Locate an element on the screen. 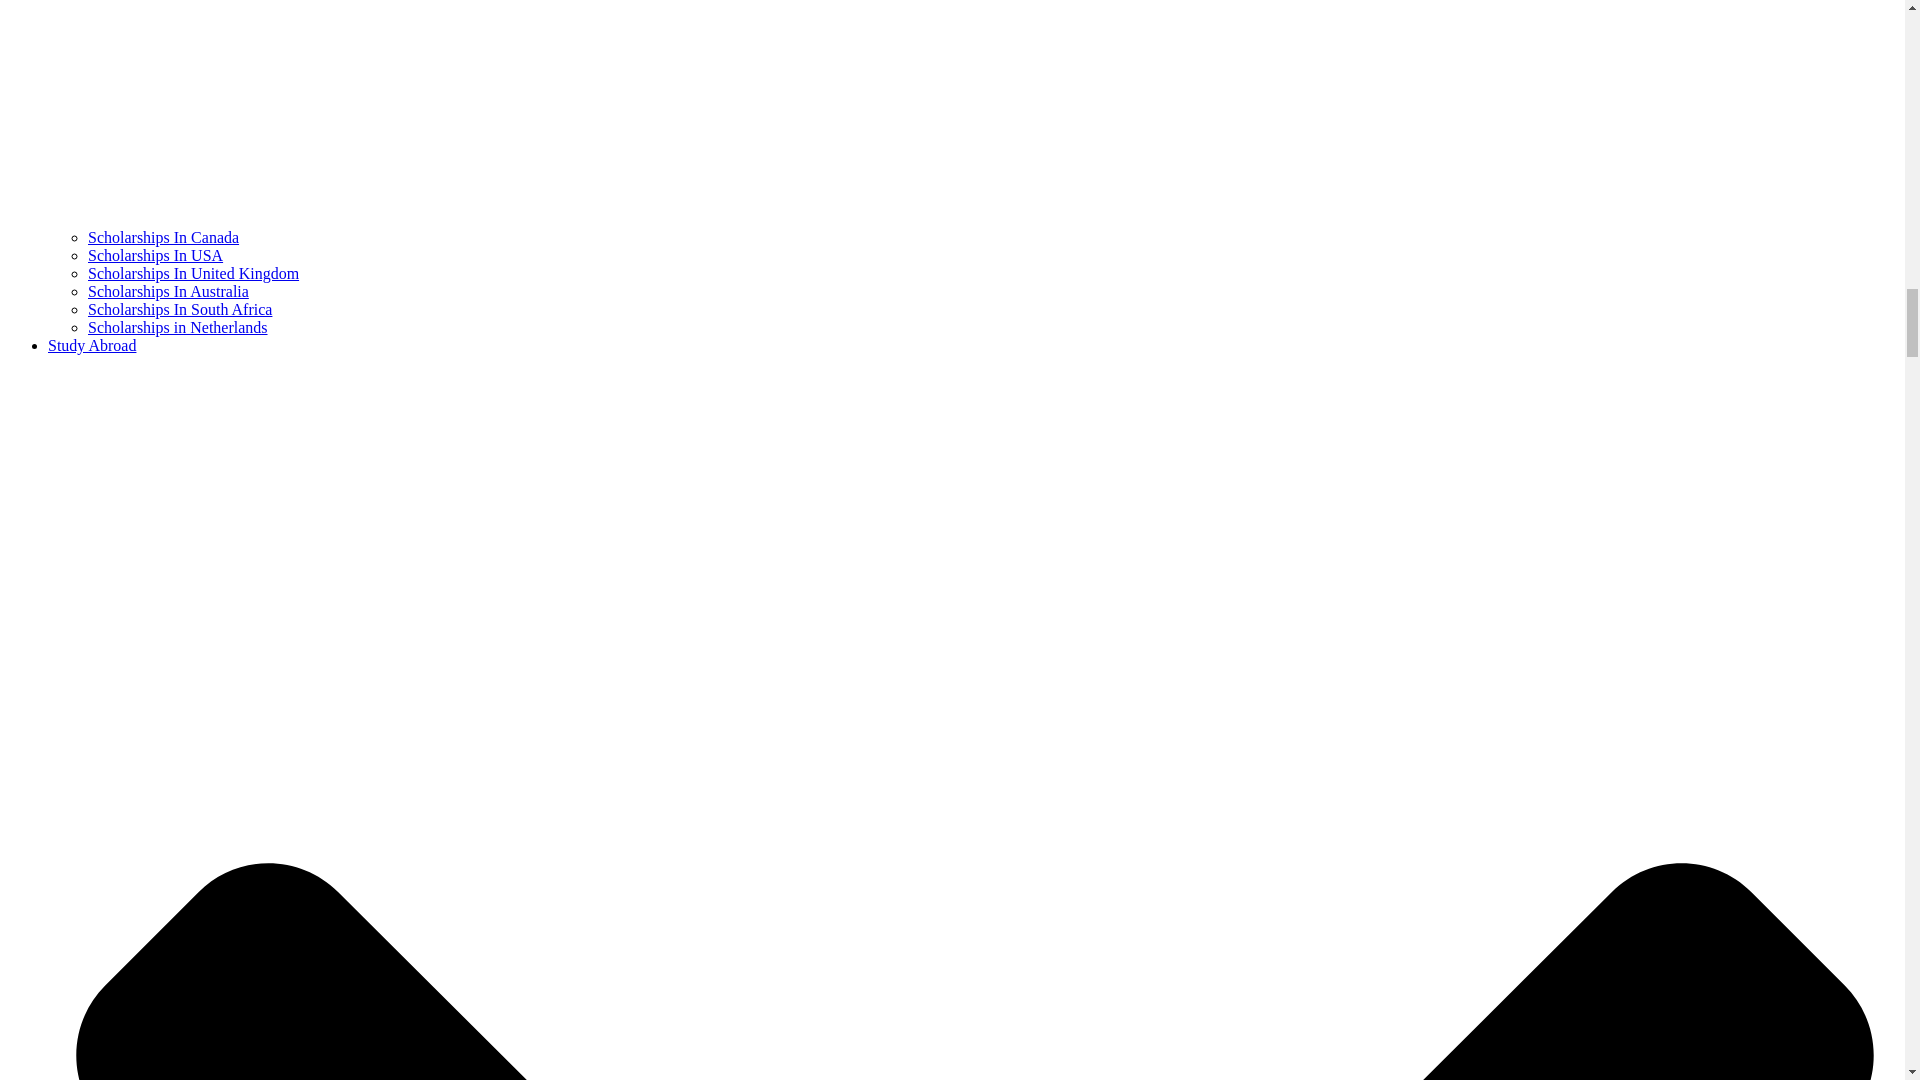 This screenshot has height=1080, width=1920. Scholarships In Canada is located at coordinates (163, 237).